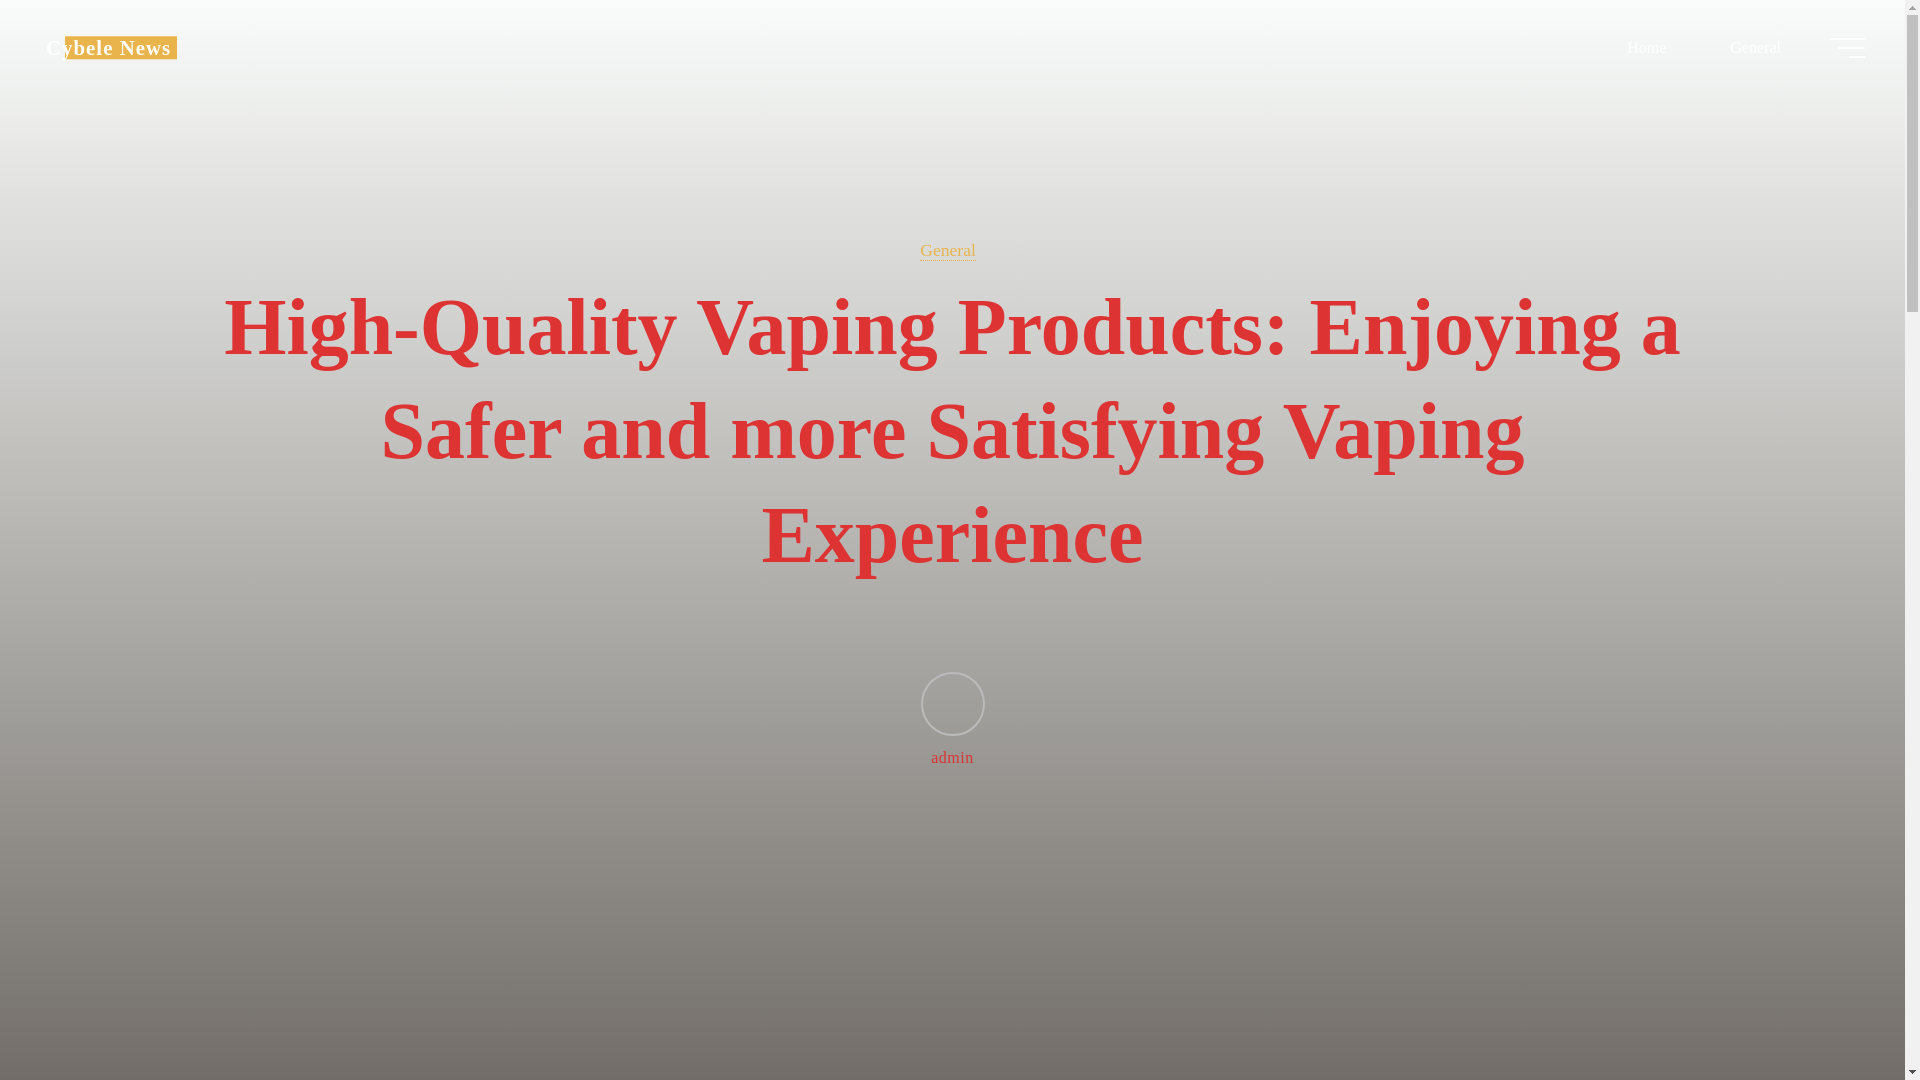  I want to click on General, so click(1754, 47).